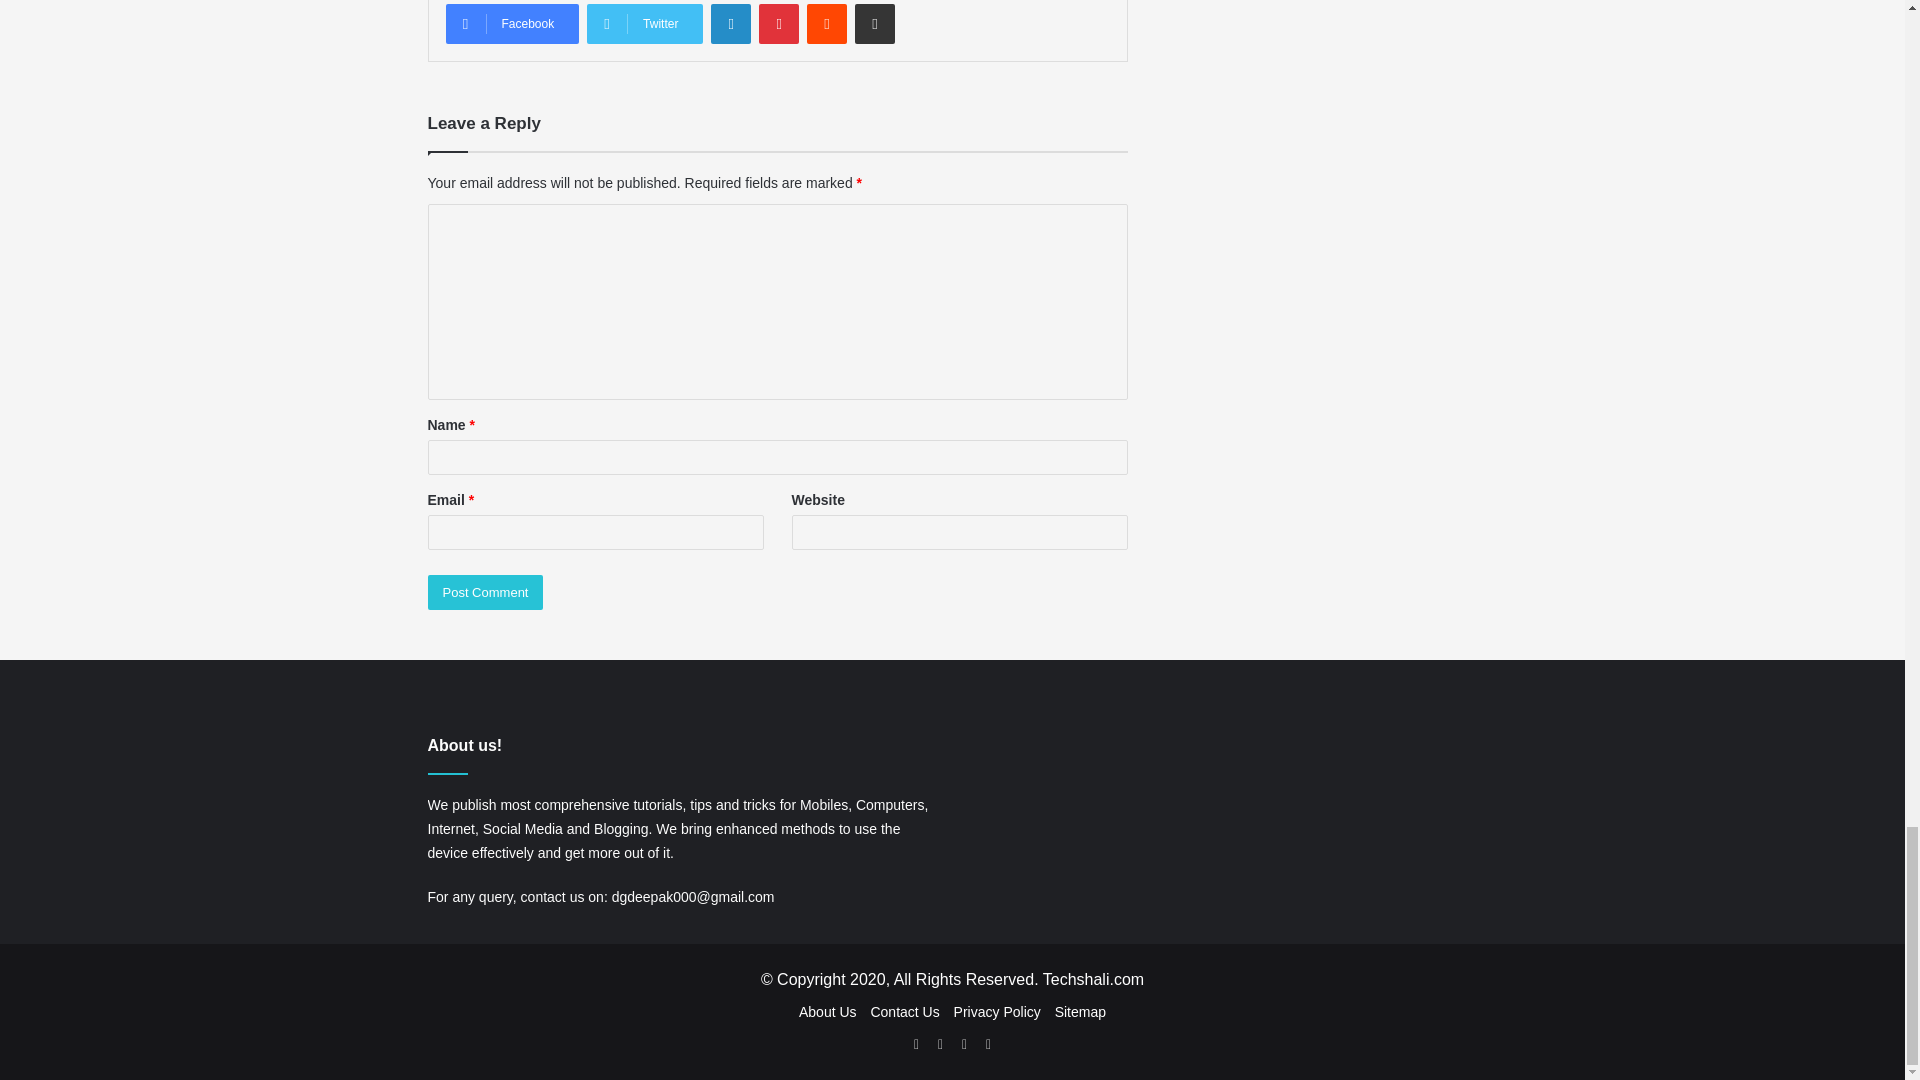 This screenshot has width=1920, height=1080. Describe the element at coordinates (826, 24) in the screenshot. I see `Reddit` at that location.